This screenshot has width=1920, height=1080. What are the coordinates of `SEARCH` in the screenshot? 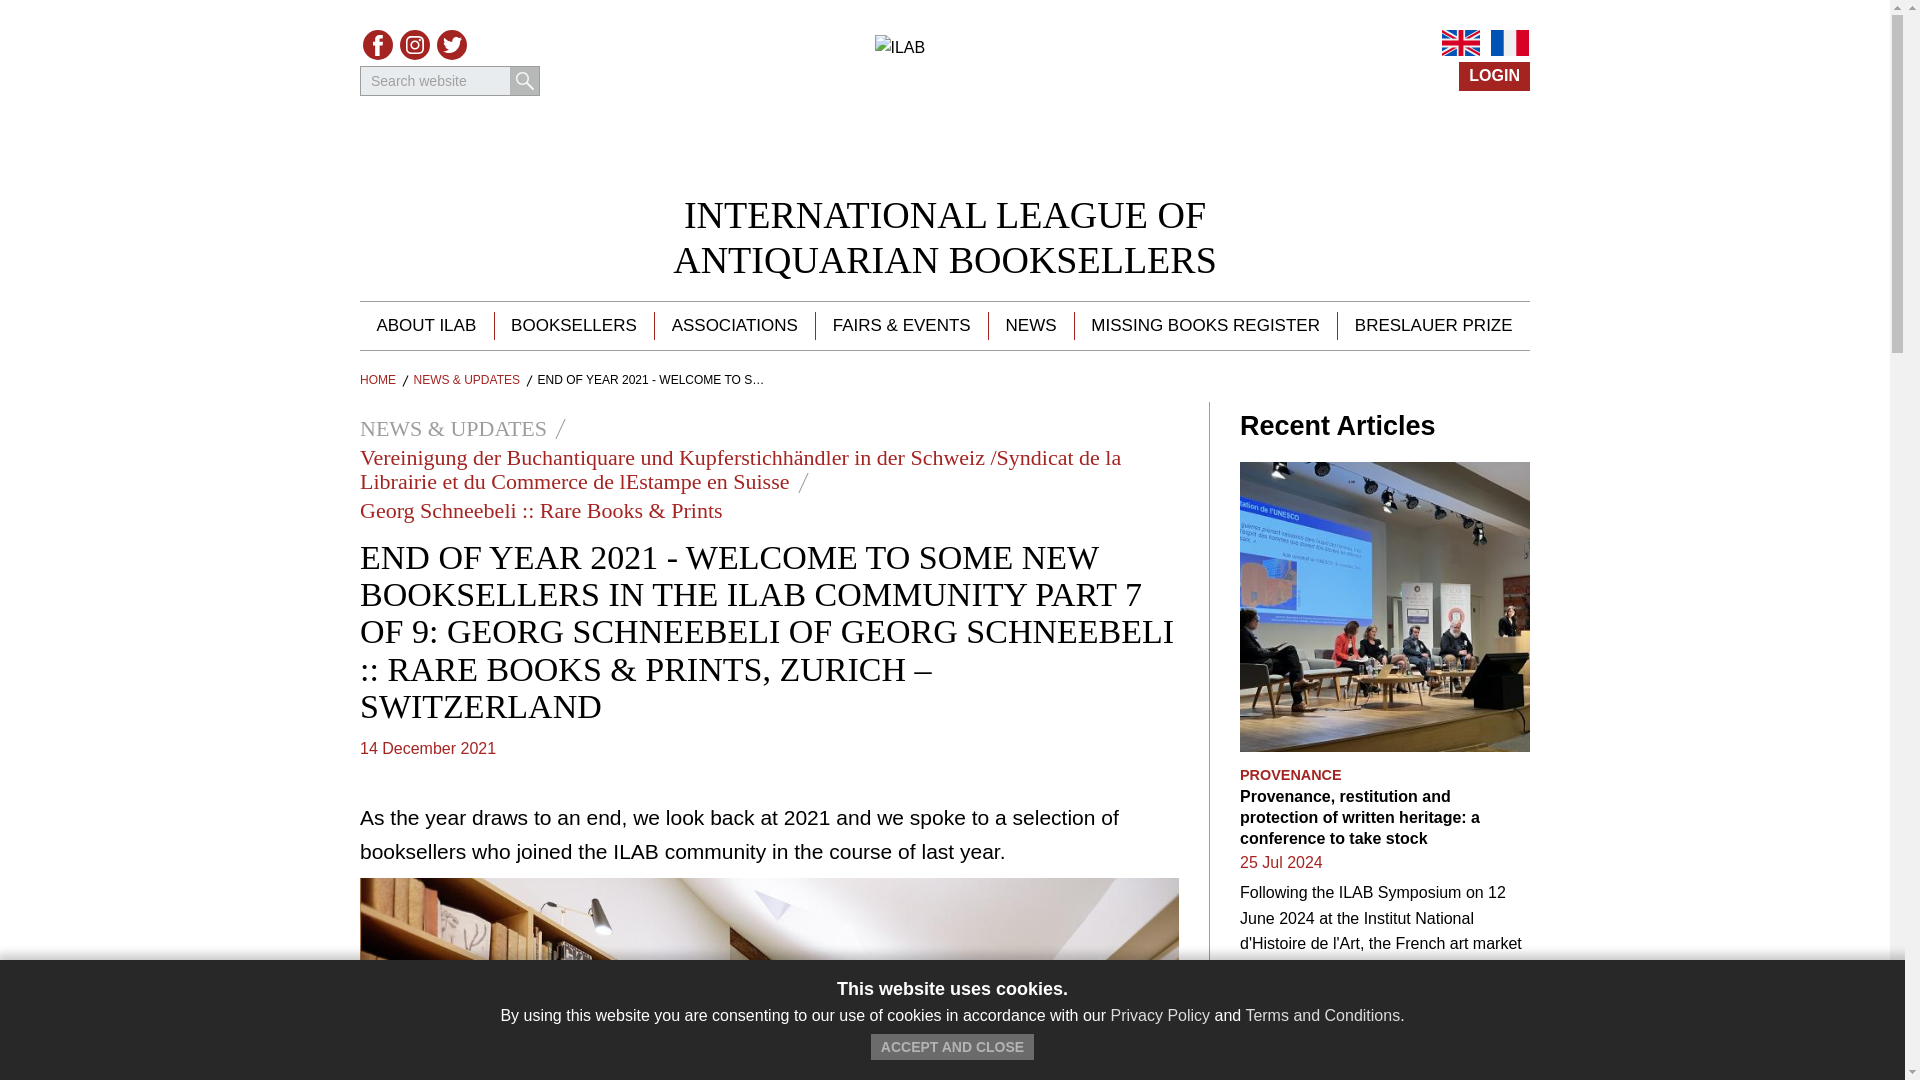 It's located at (524, 80).